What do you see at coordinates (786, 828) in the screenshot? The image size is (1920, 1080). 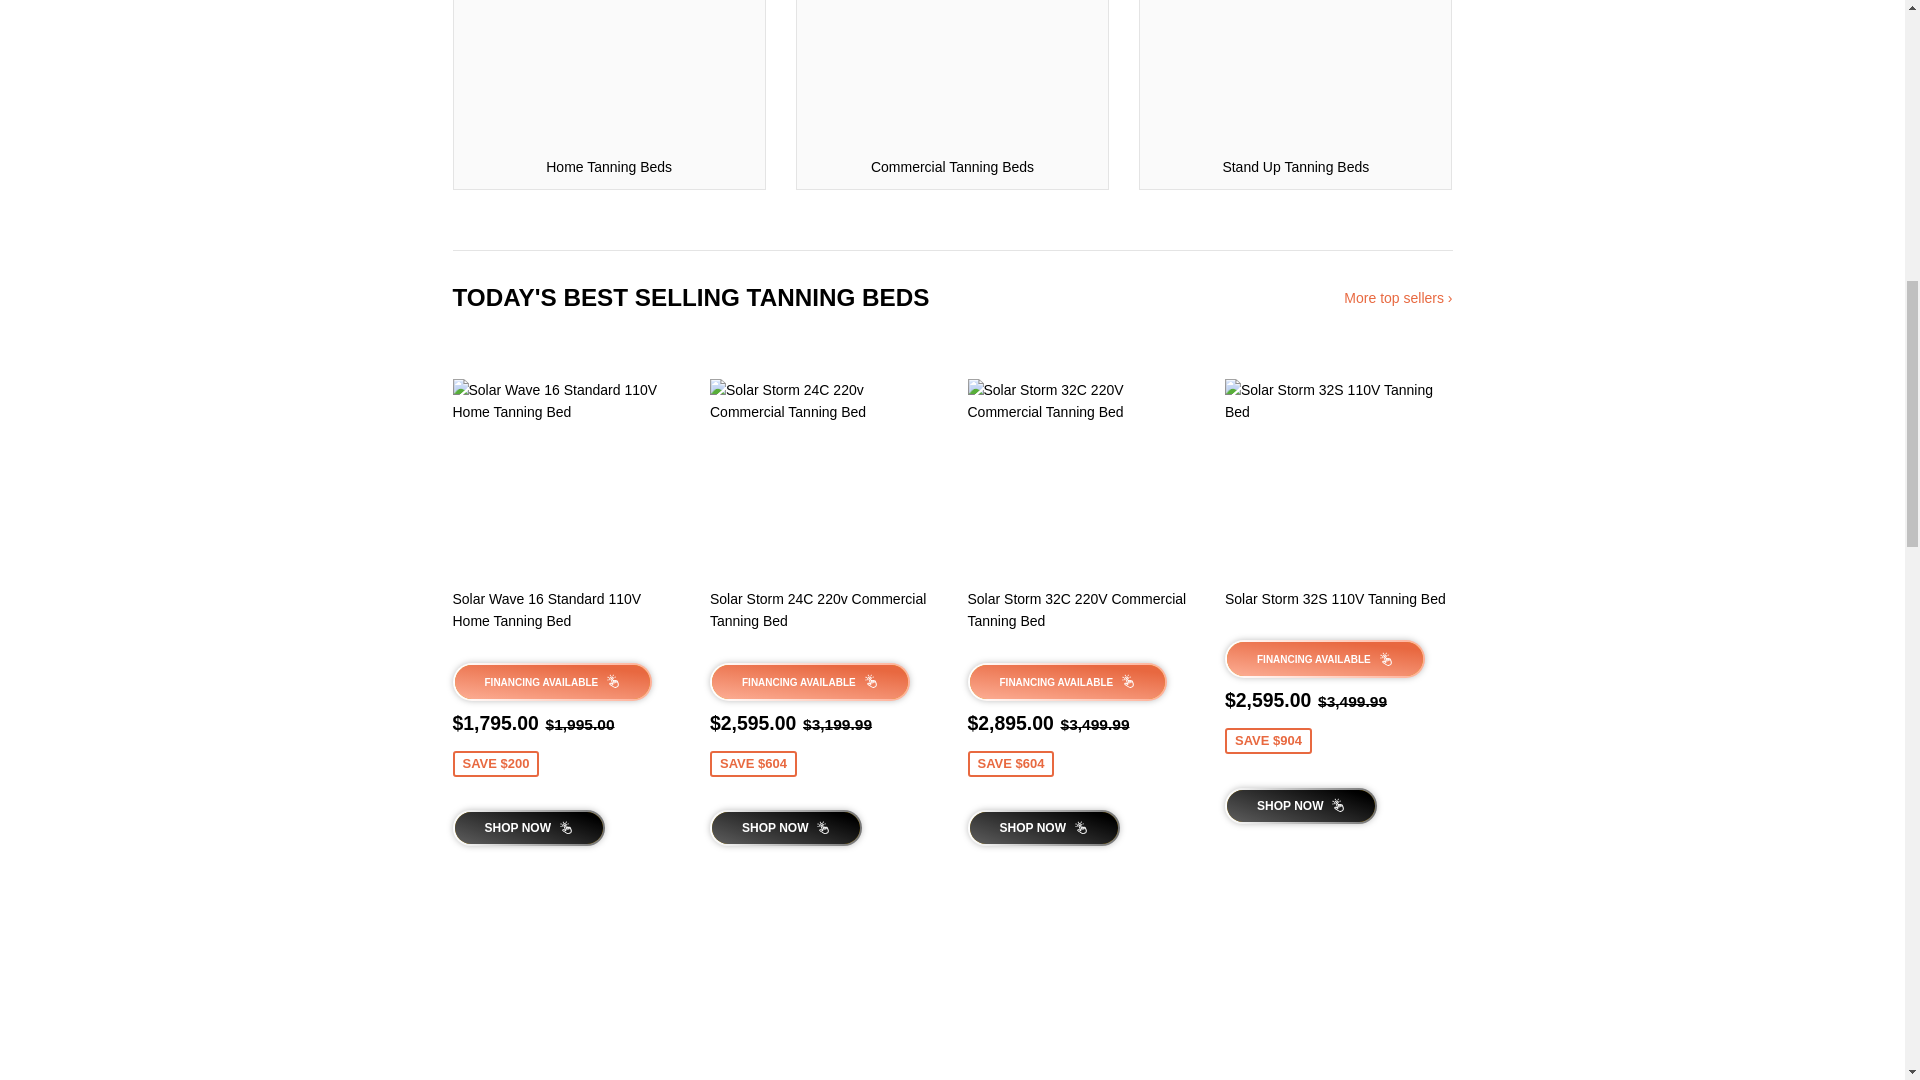 I see `SHOP NOW` at bounding box center [786, 828].